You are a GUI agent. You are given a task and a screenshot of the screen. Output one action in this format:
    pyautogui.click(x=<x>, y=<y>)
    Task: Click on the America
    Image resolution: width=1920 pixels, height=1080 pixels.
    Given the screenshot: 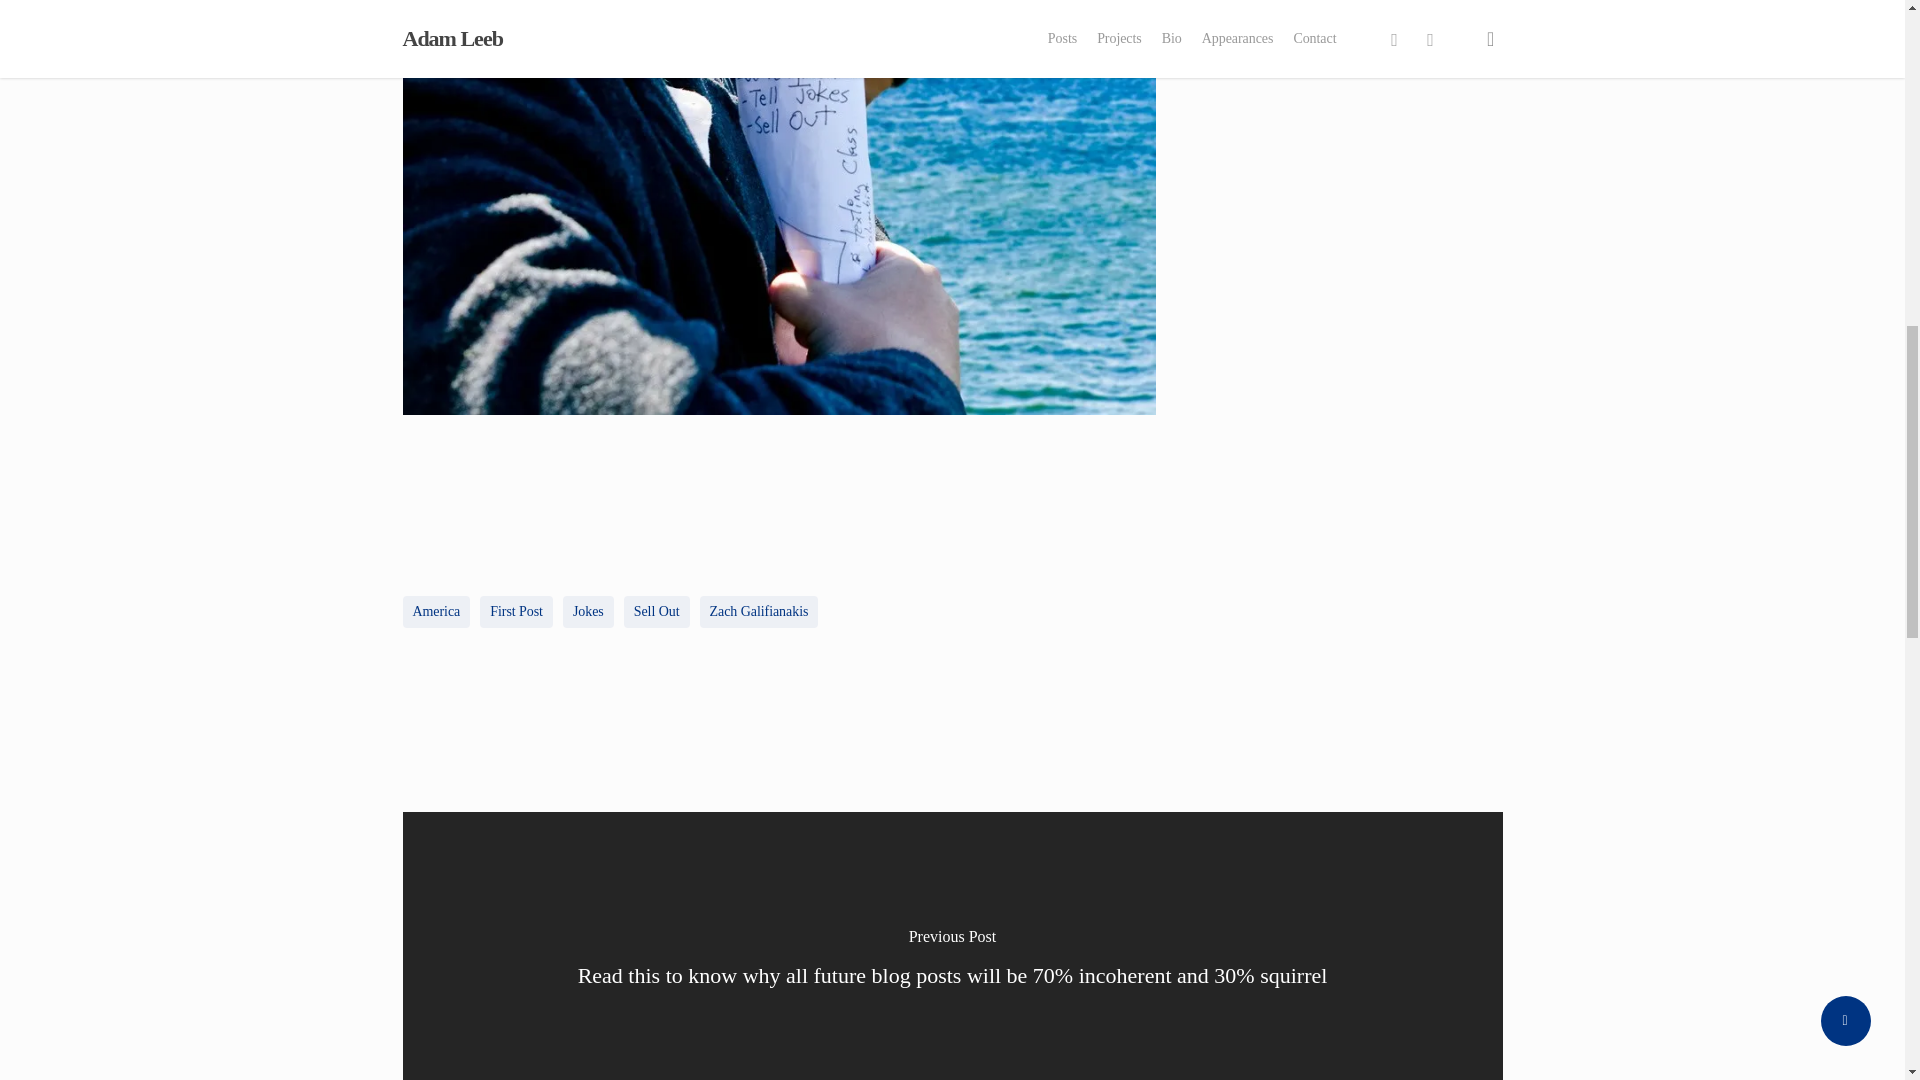 What is the action you would take?
    pyautogui.click(x=436, y=612)
    